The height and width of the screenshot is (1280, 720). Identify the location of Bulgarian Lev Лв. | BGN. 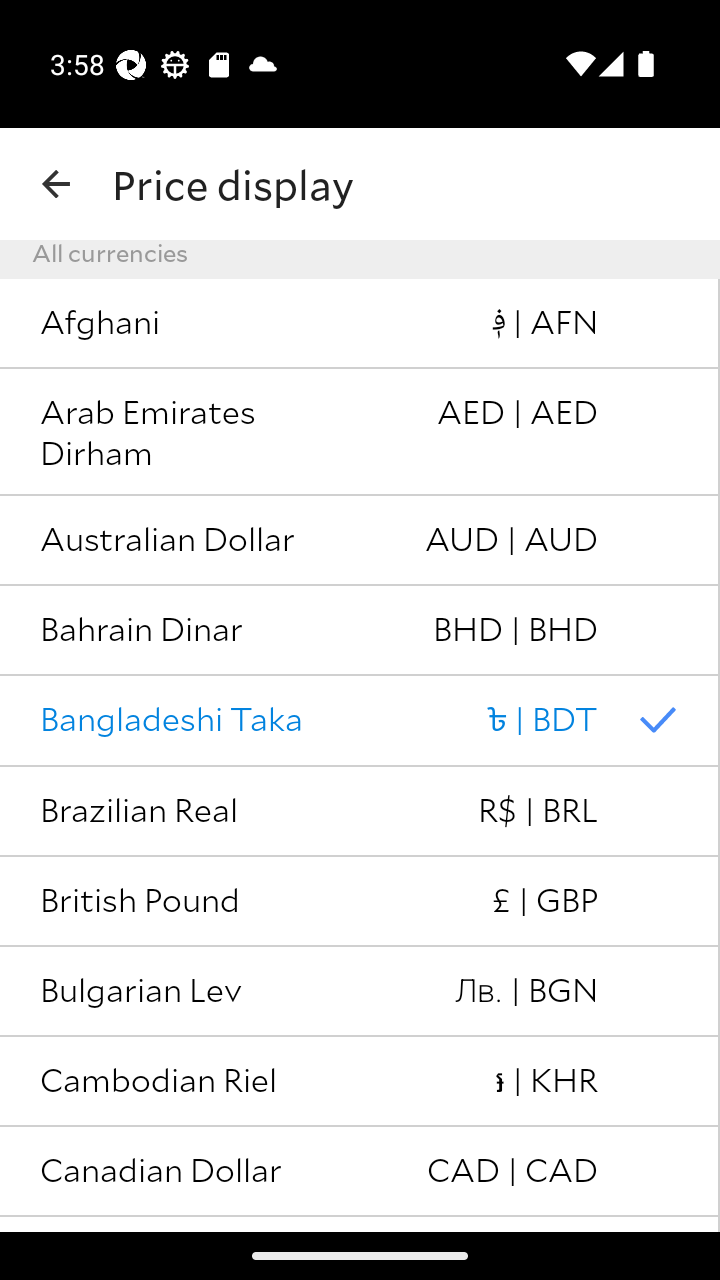
(360, 992).